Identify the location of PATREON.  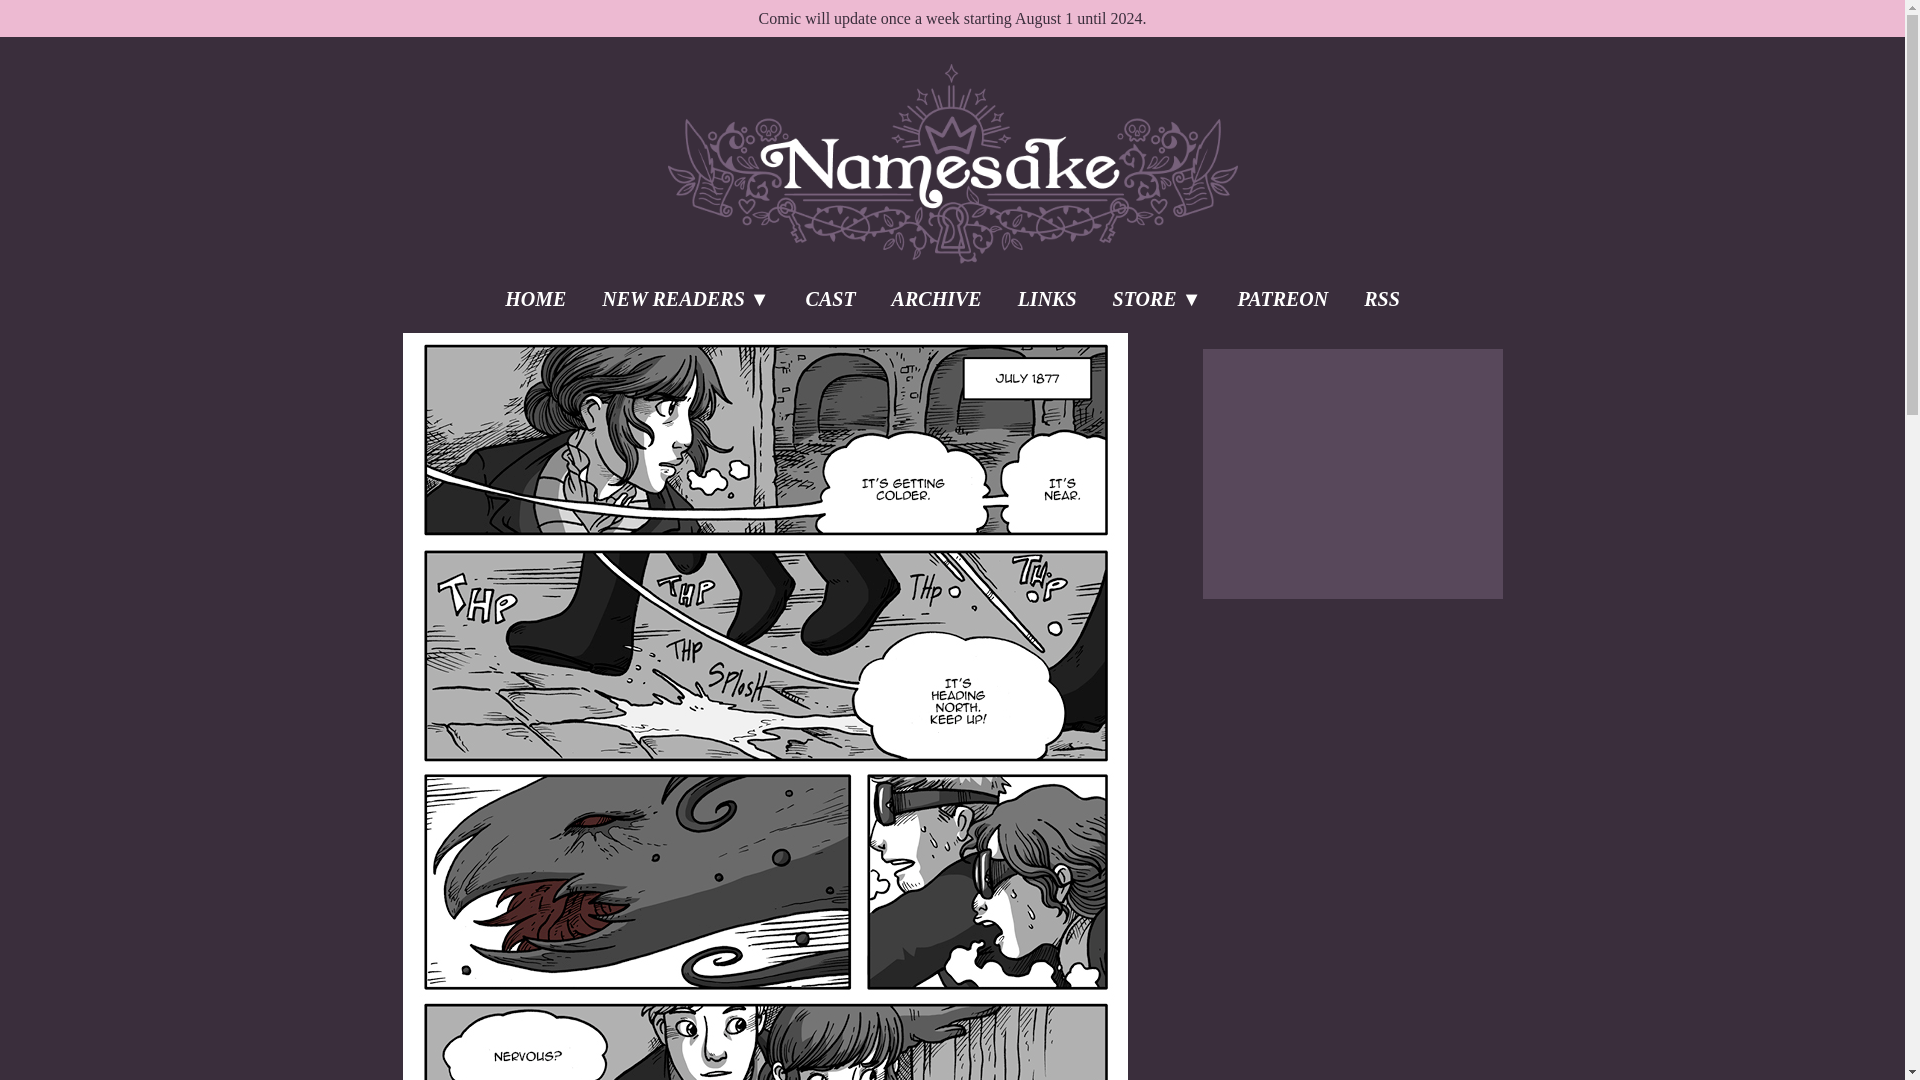
(1282, 298).